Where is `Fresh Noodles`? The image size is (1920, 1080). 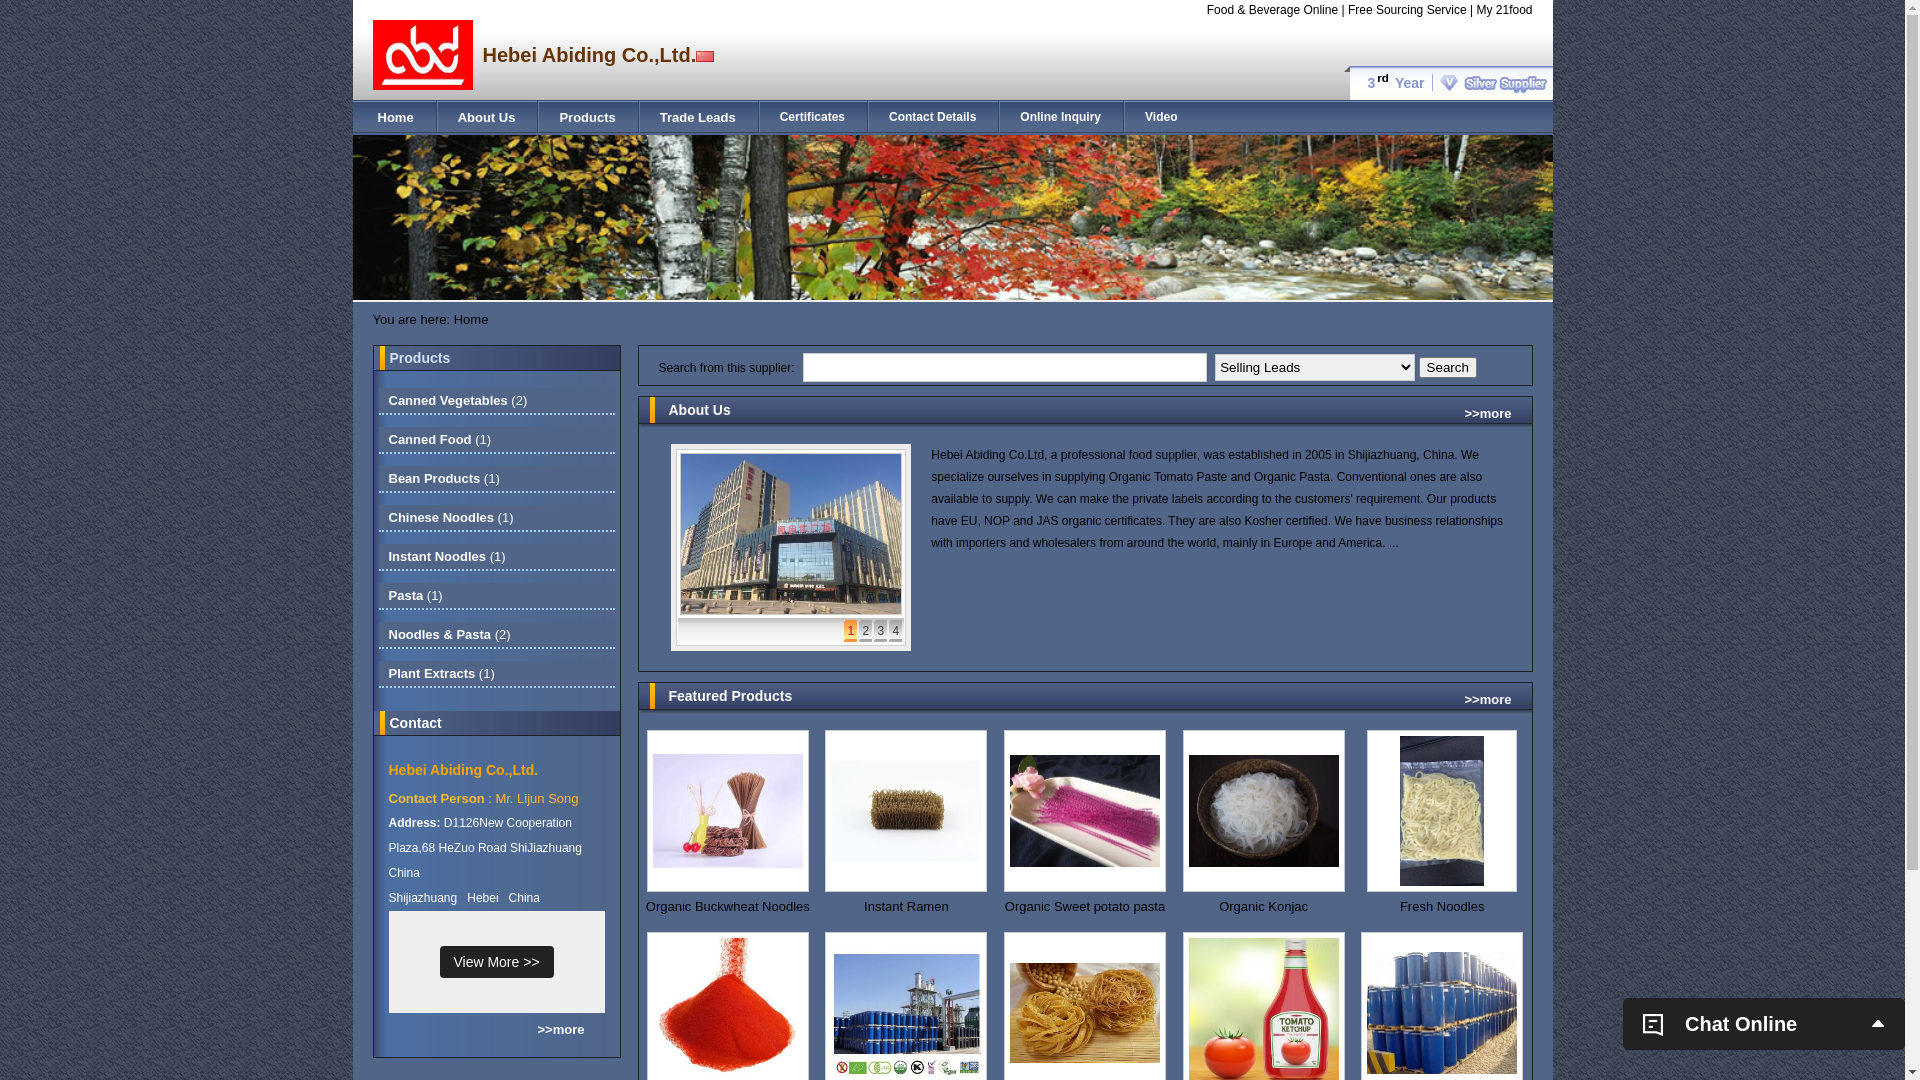 Fresh Noodles is located at coordinates (1442, 907).